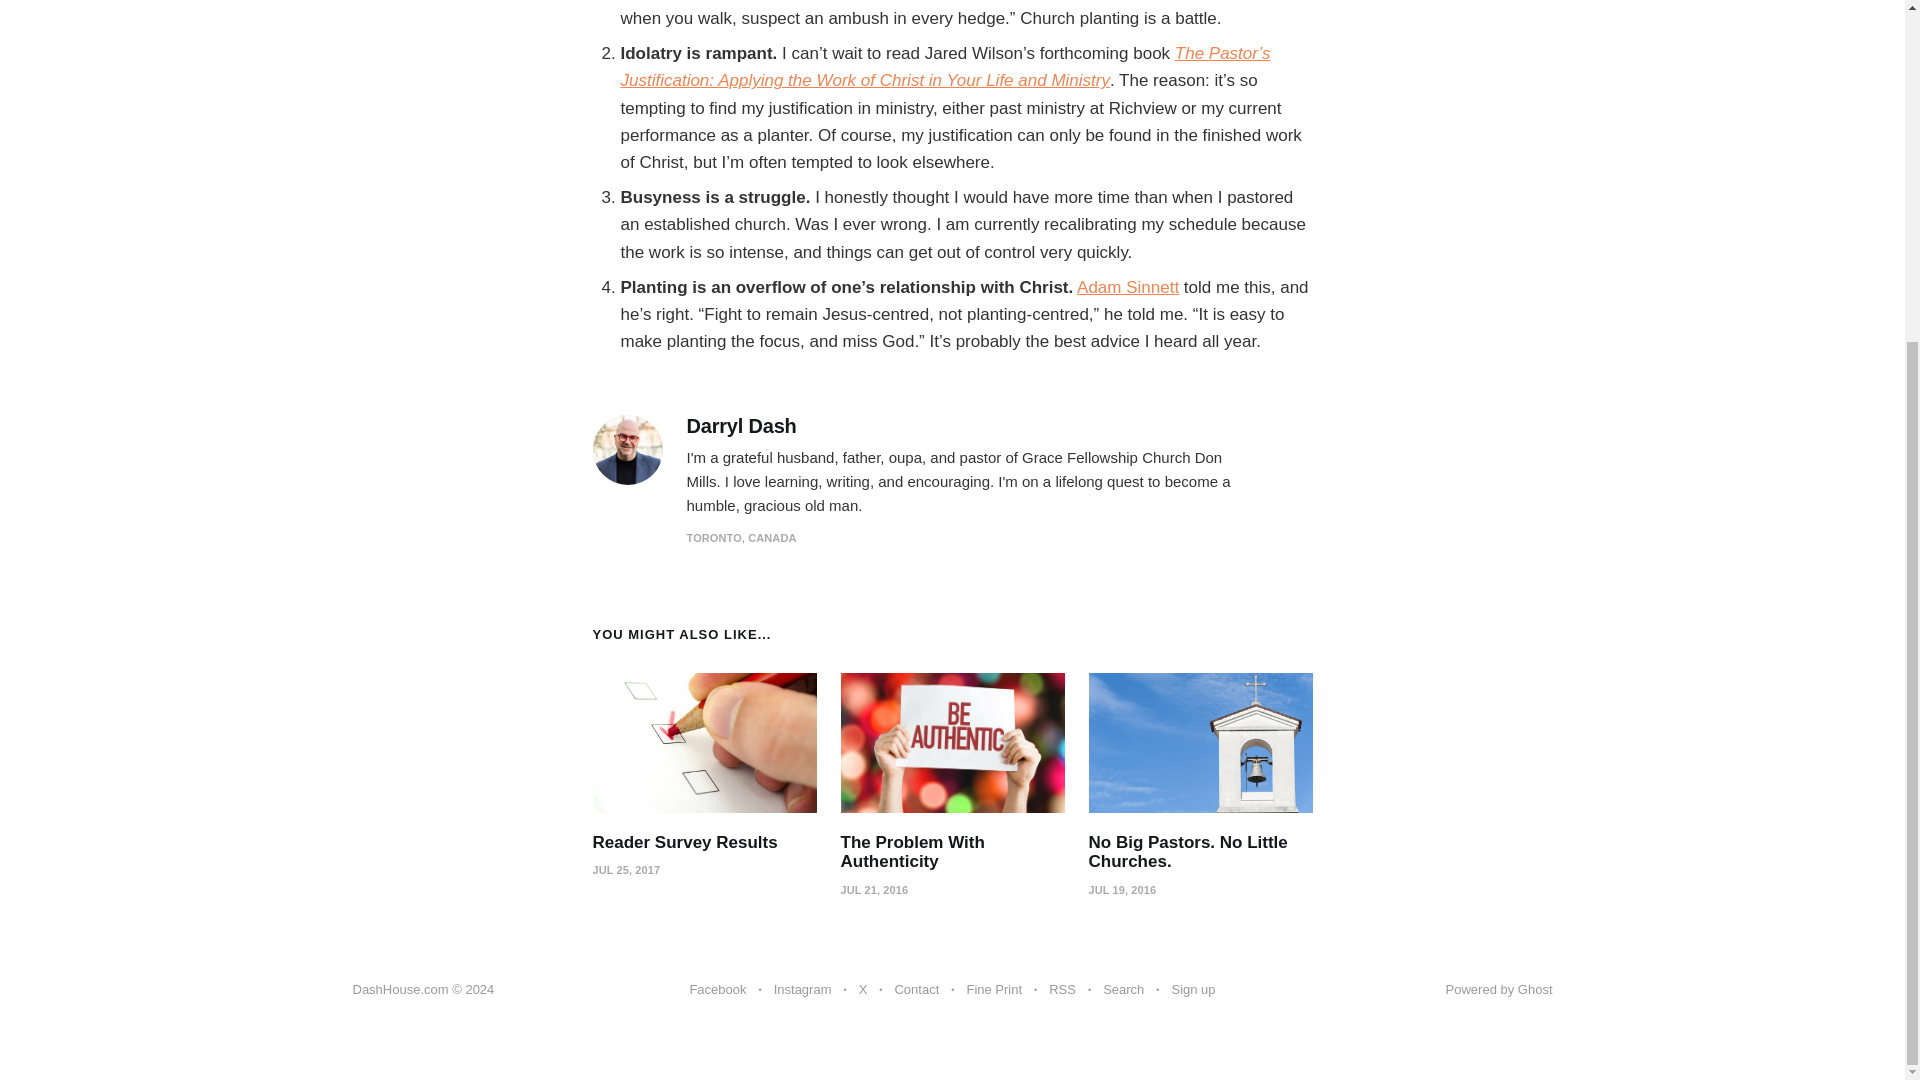 Image resolution: width=1920 pixels, height=1080 pixels. I want to click on Instagram, so click(802, 990).